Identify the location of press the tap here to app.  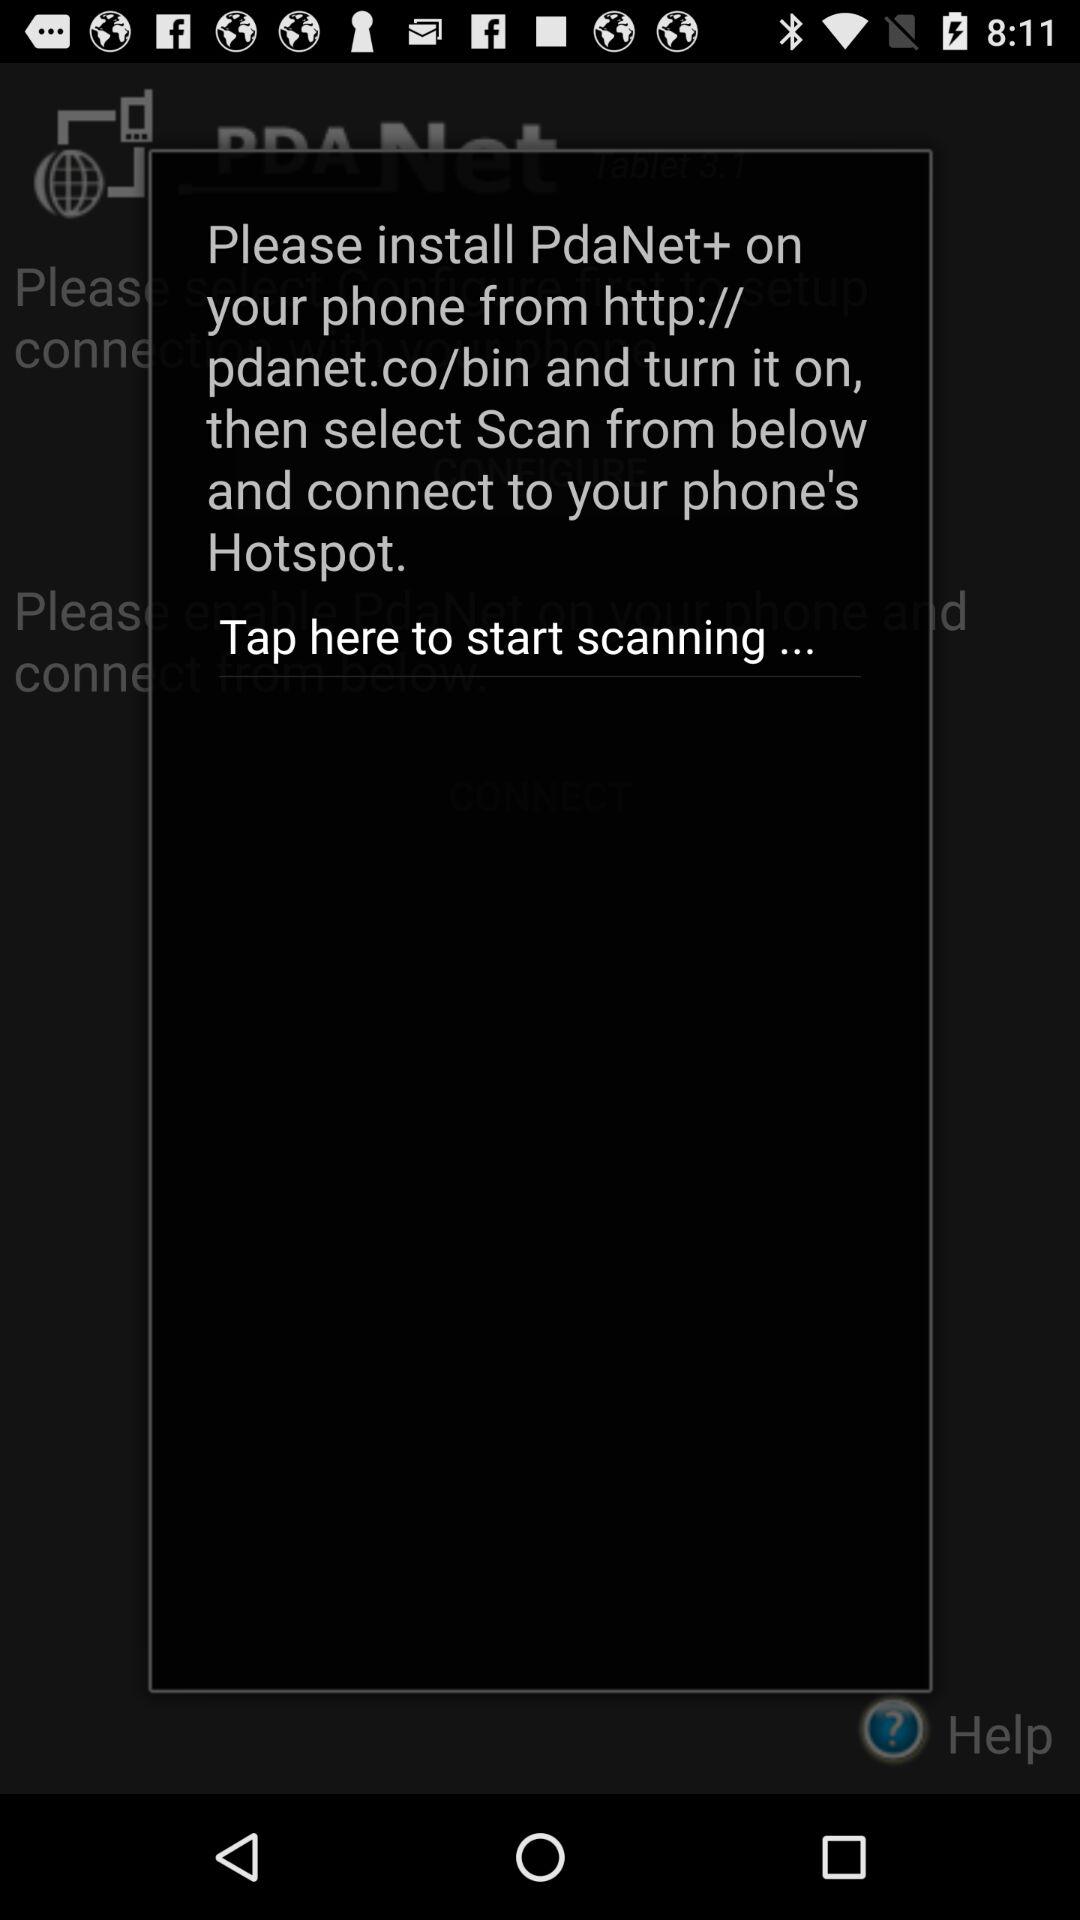
(539, 636).